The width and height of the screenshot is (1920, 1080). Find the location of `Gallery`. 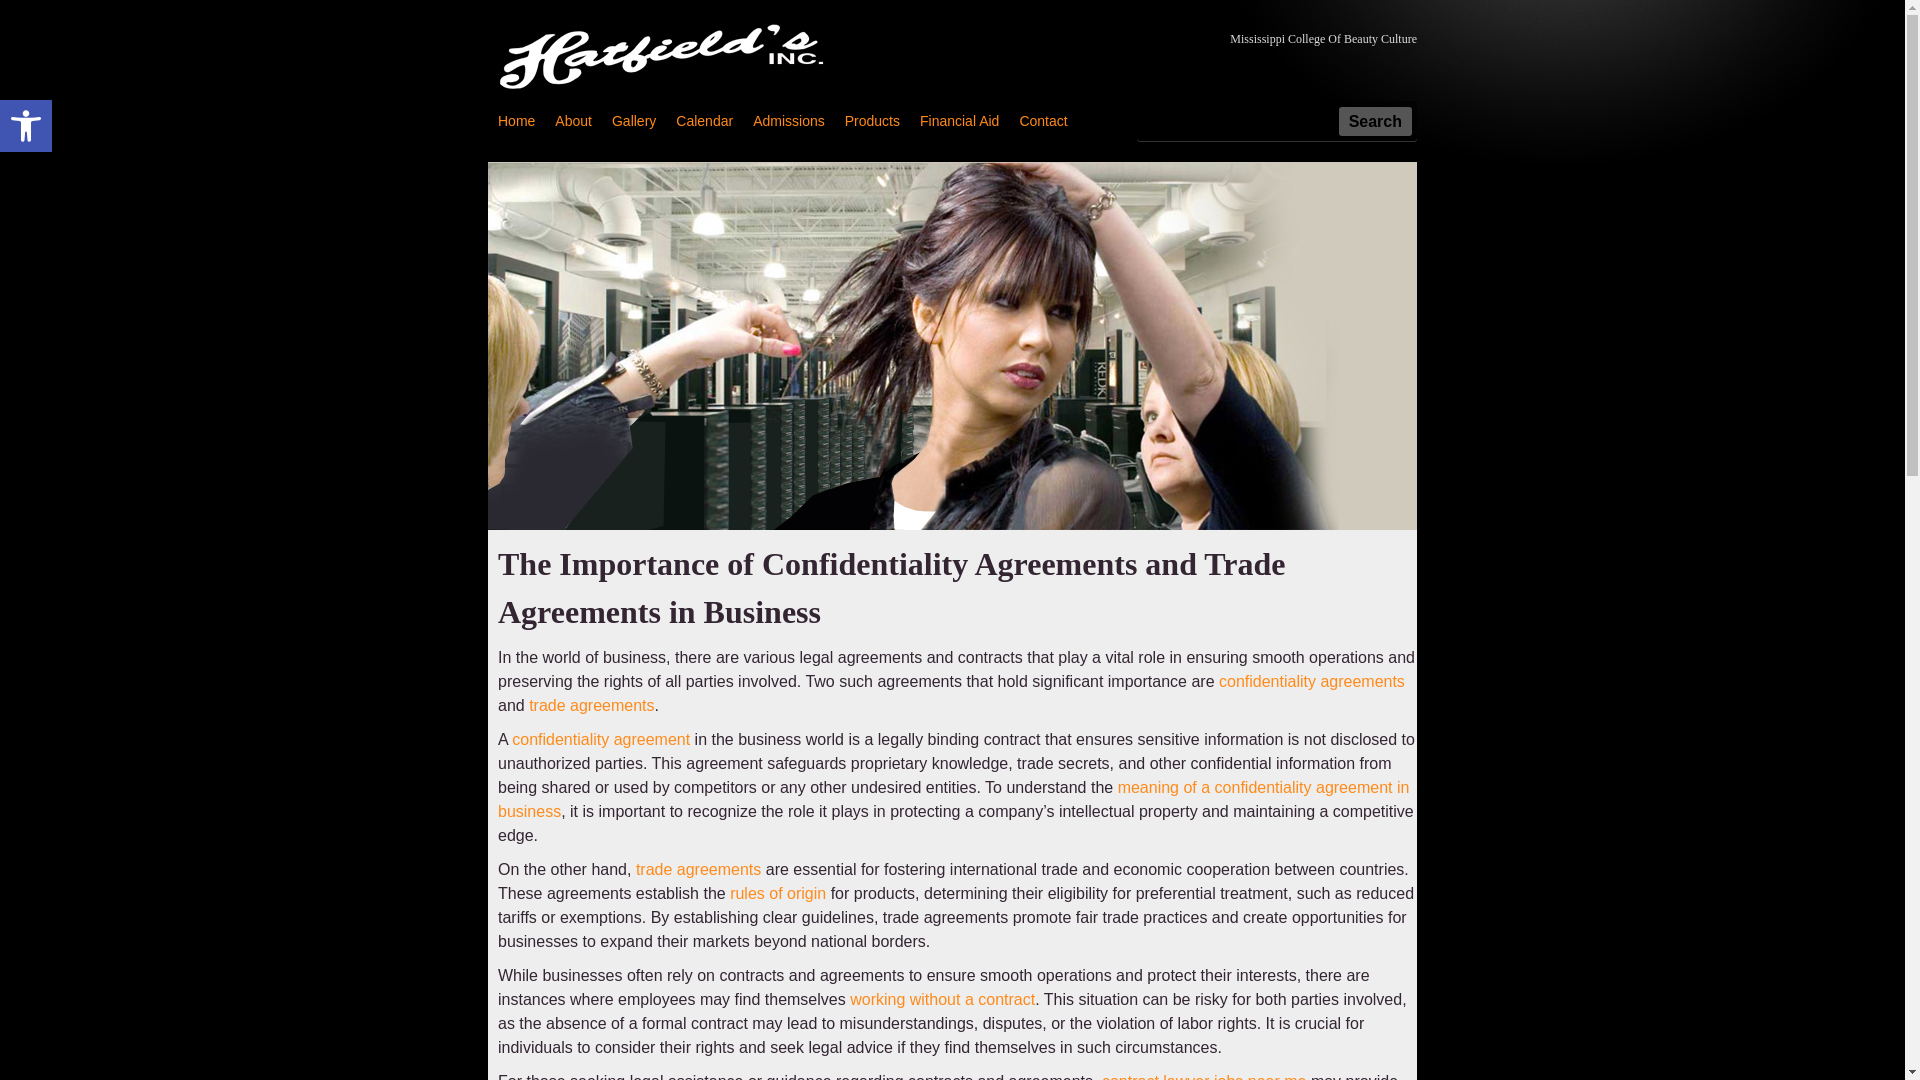

Gallery is located at coordinates (592, 704).